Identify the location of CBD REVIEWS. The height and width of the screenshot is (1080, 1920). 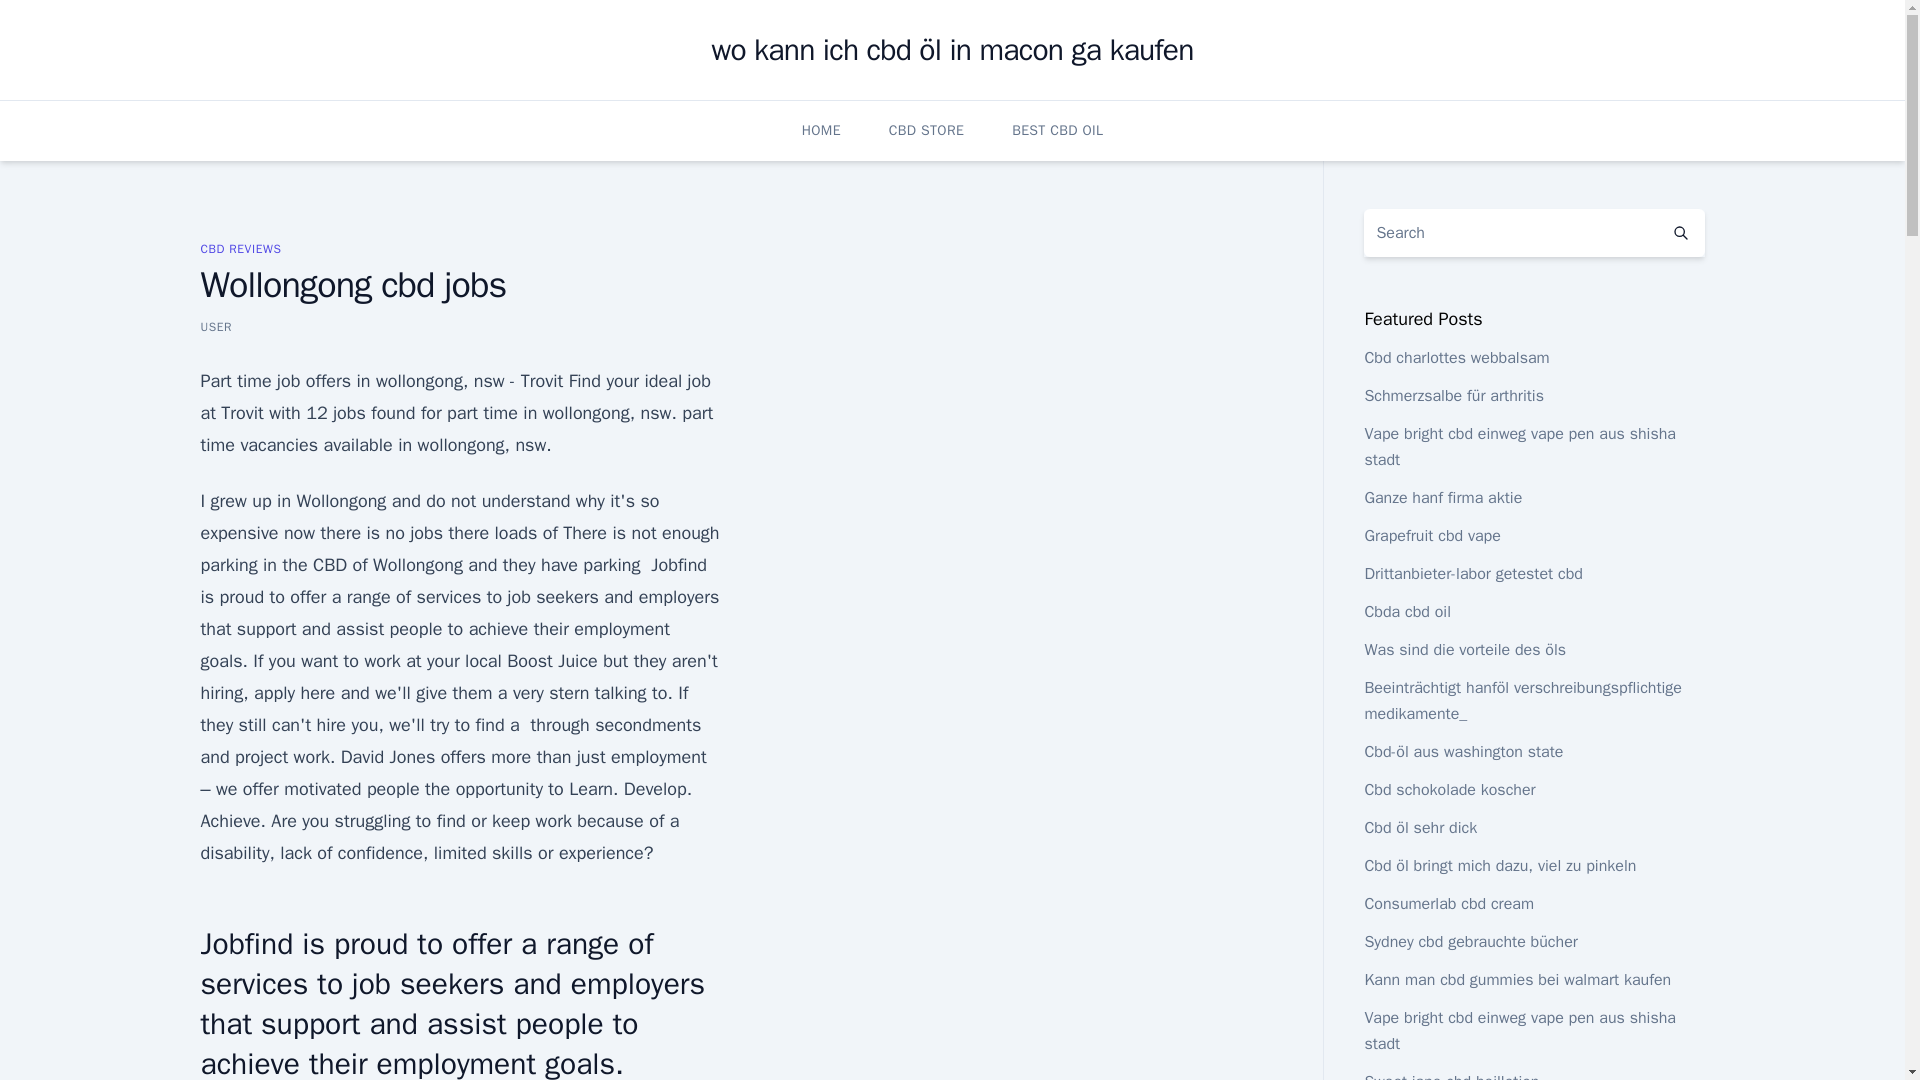
(240, 248).